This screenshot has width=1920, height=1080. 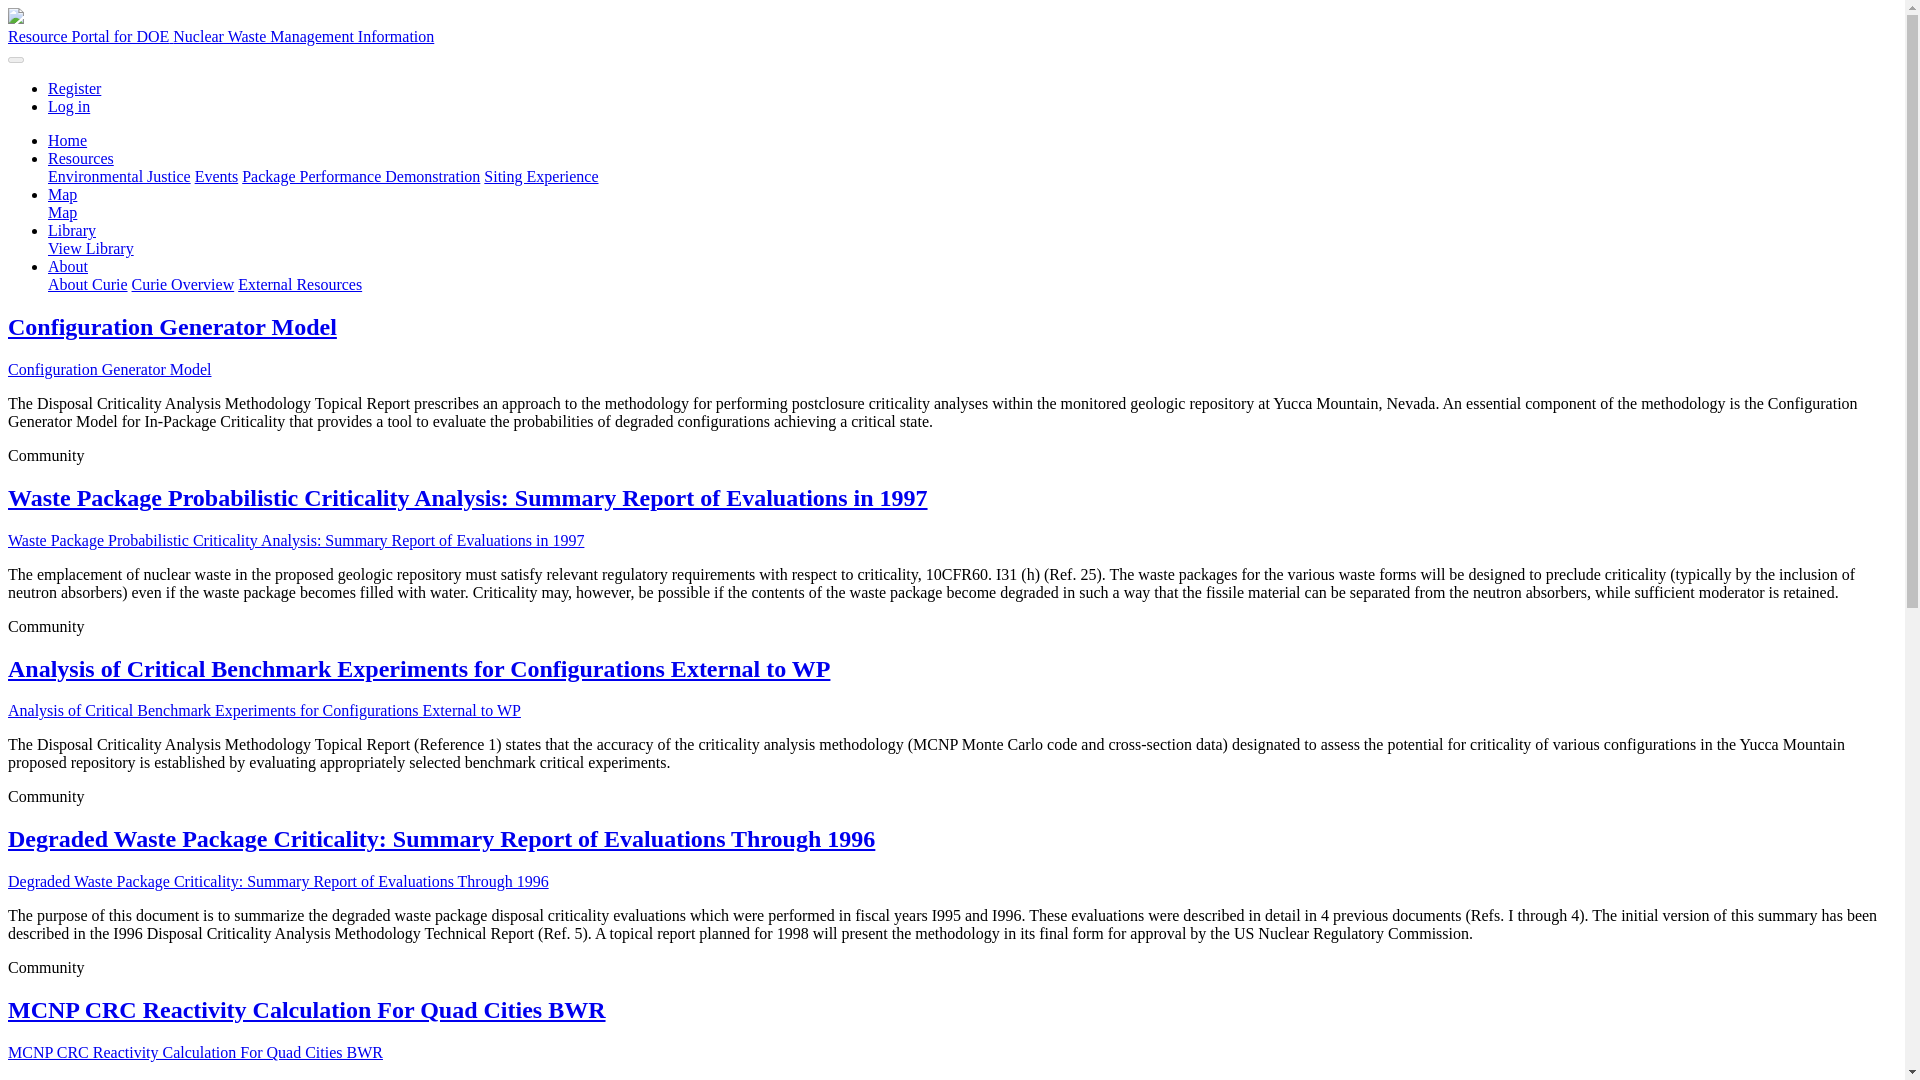 I want to click on Configuration Generator Model, so click(x=109, y=369).